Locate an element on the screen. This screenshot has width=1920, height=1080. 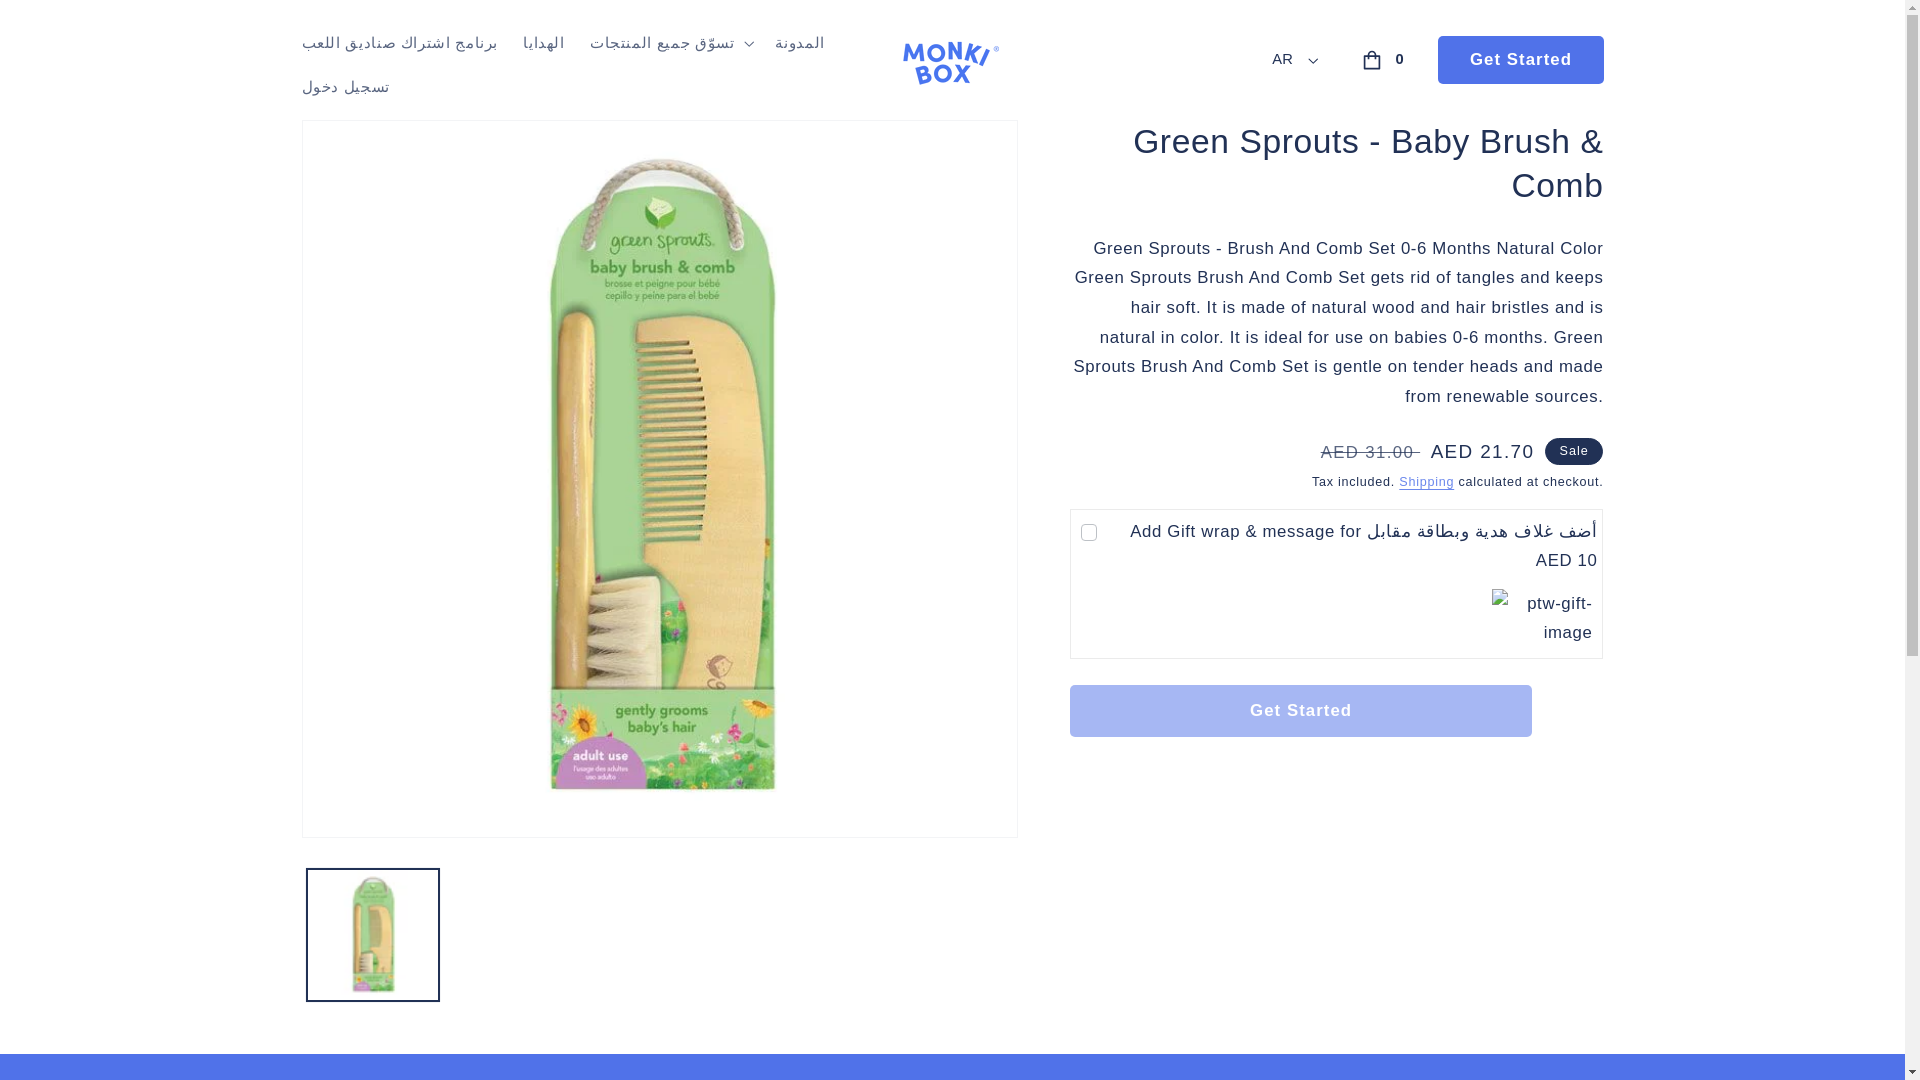
Skip to product information is located at coordinates (366, 142).